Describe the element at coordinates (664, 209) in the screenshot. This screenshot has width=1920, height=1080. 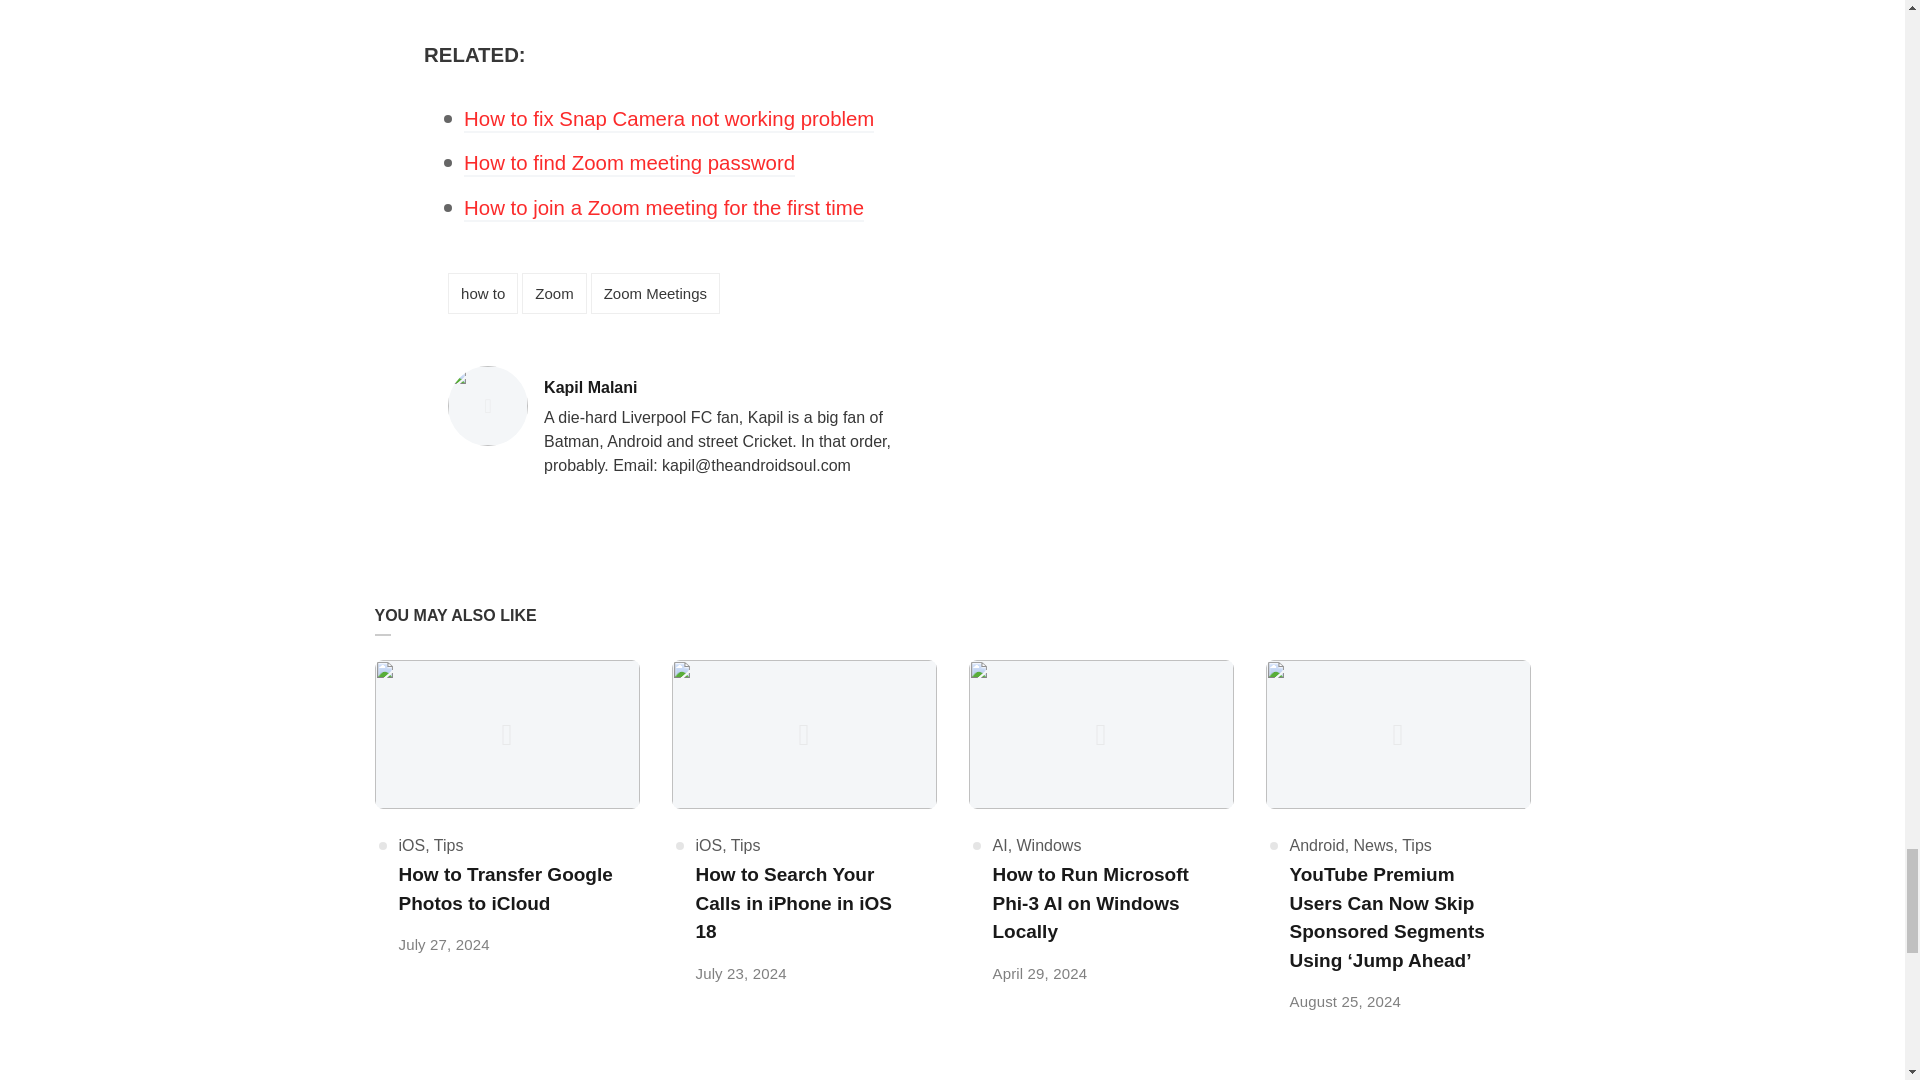
I see `How to join a Zoom meeting for the first time` at that location.